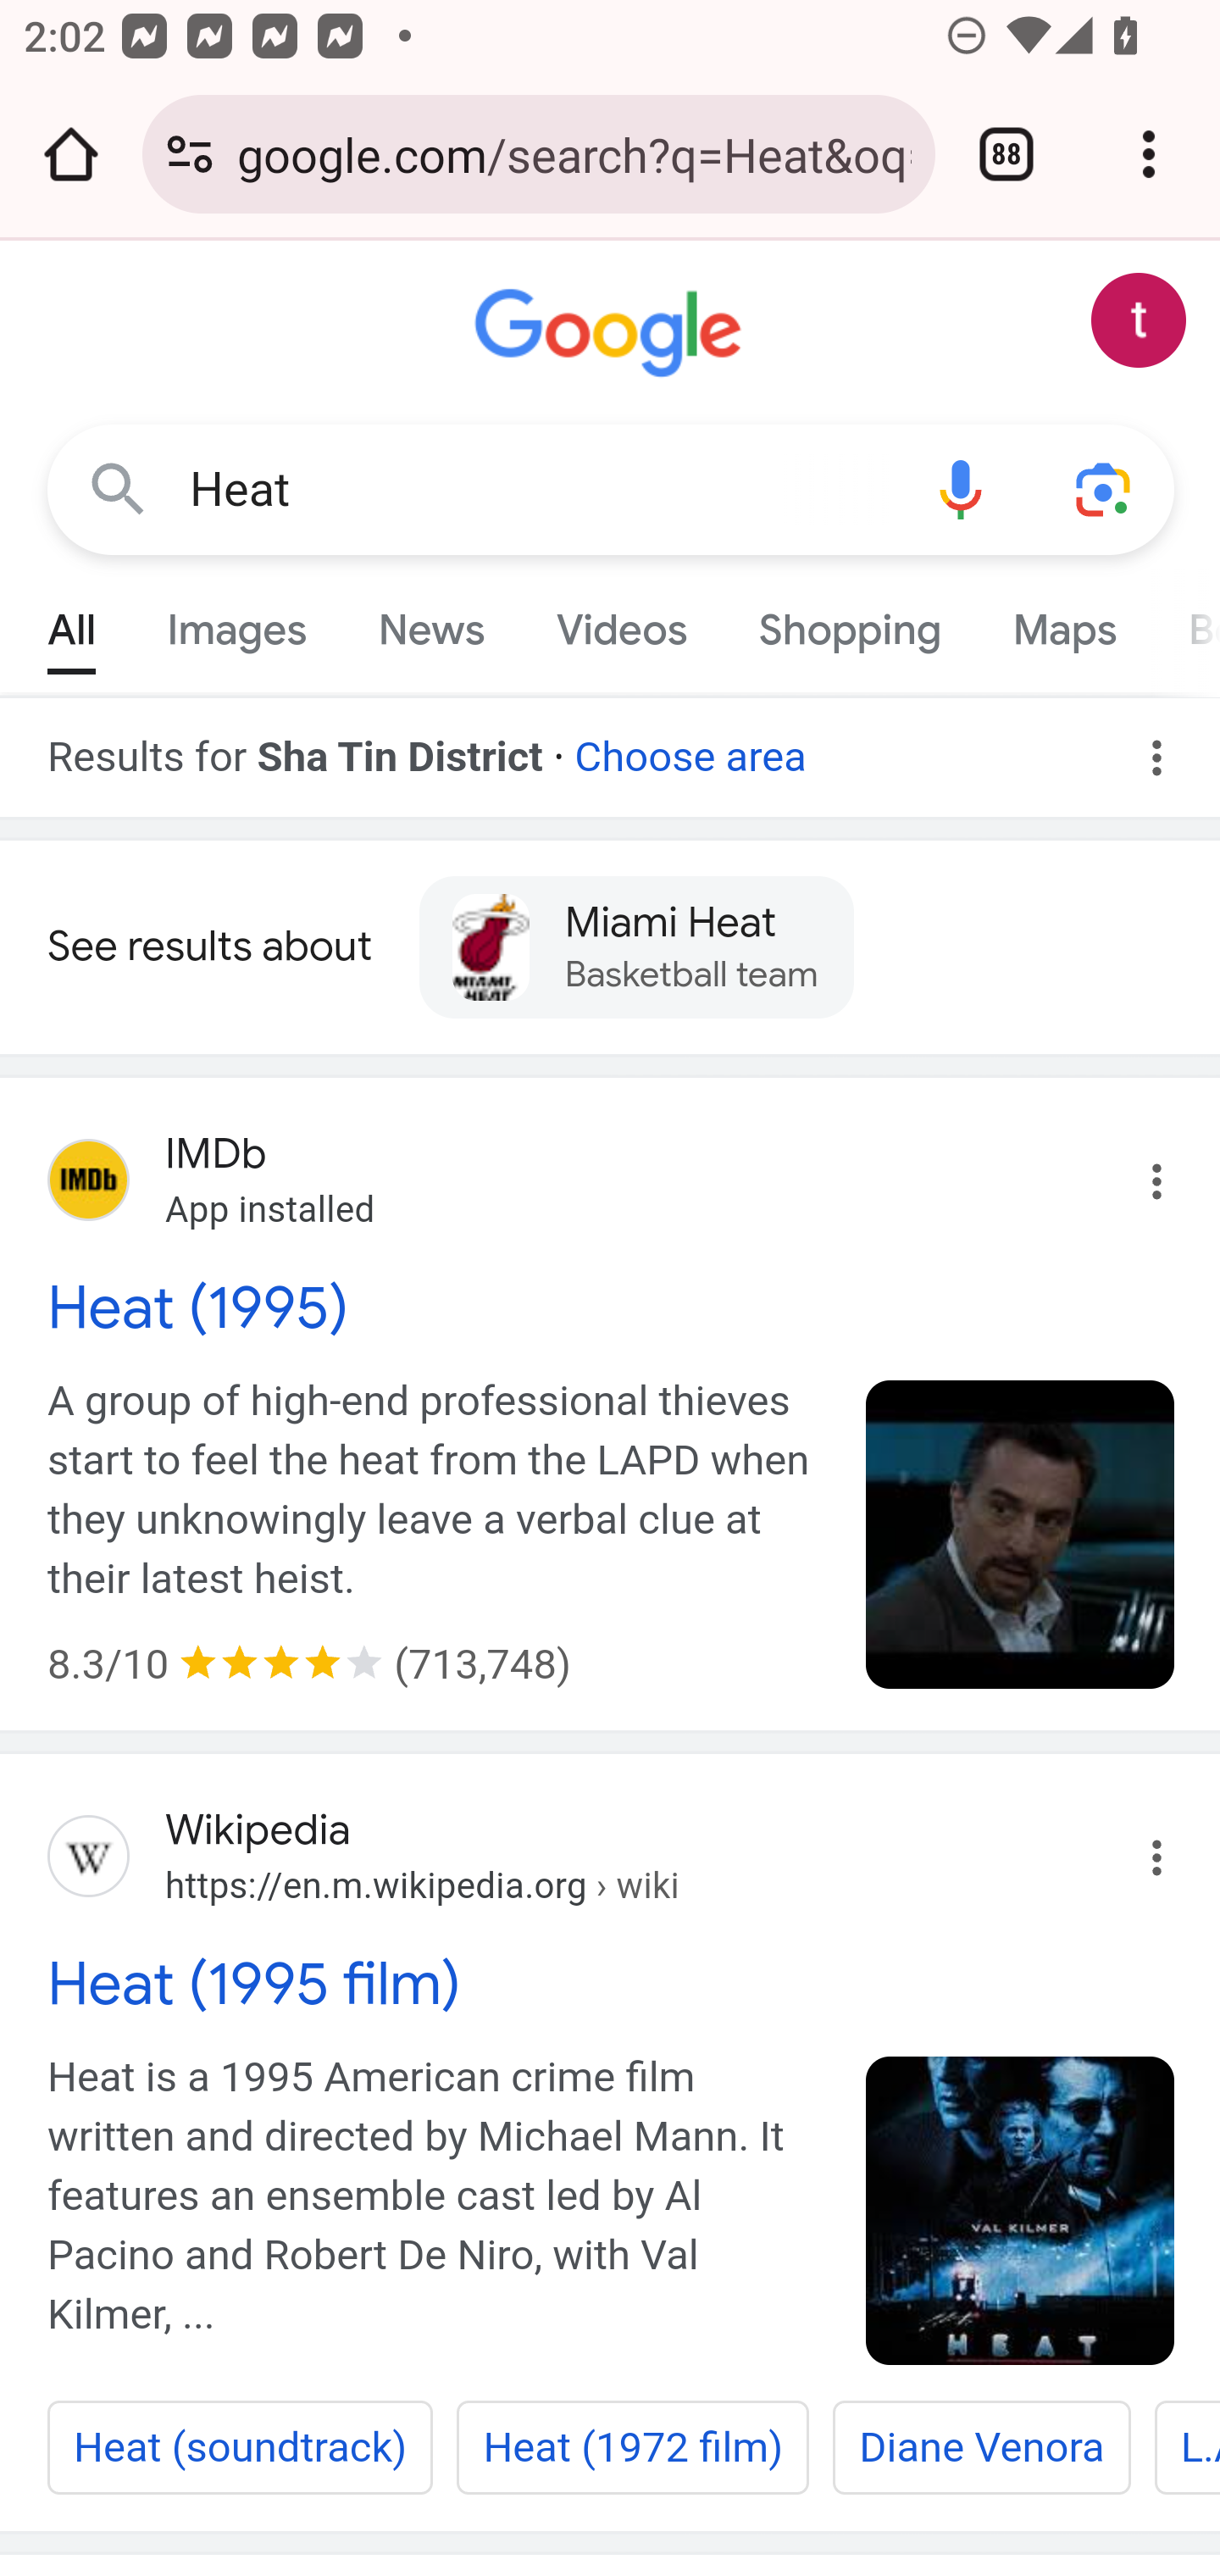 The height and width of the screenshot is (2576, 1220). I want to click on Open the home page, so click(71, 154).